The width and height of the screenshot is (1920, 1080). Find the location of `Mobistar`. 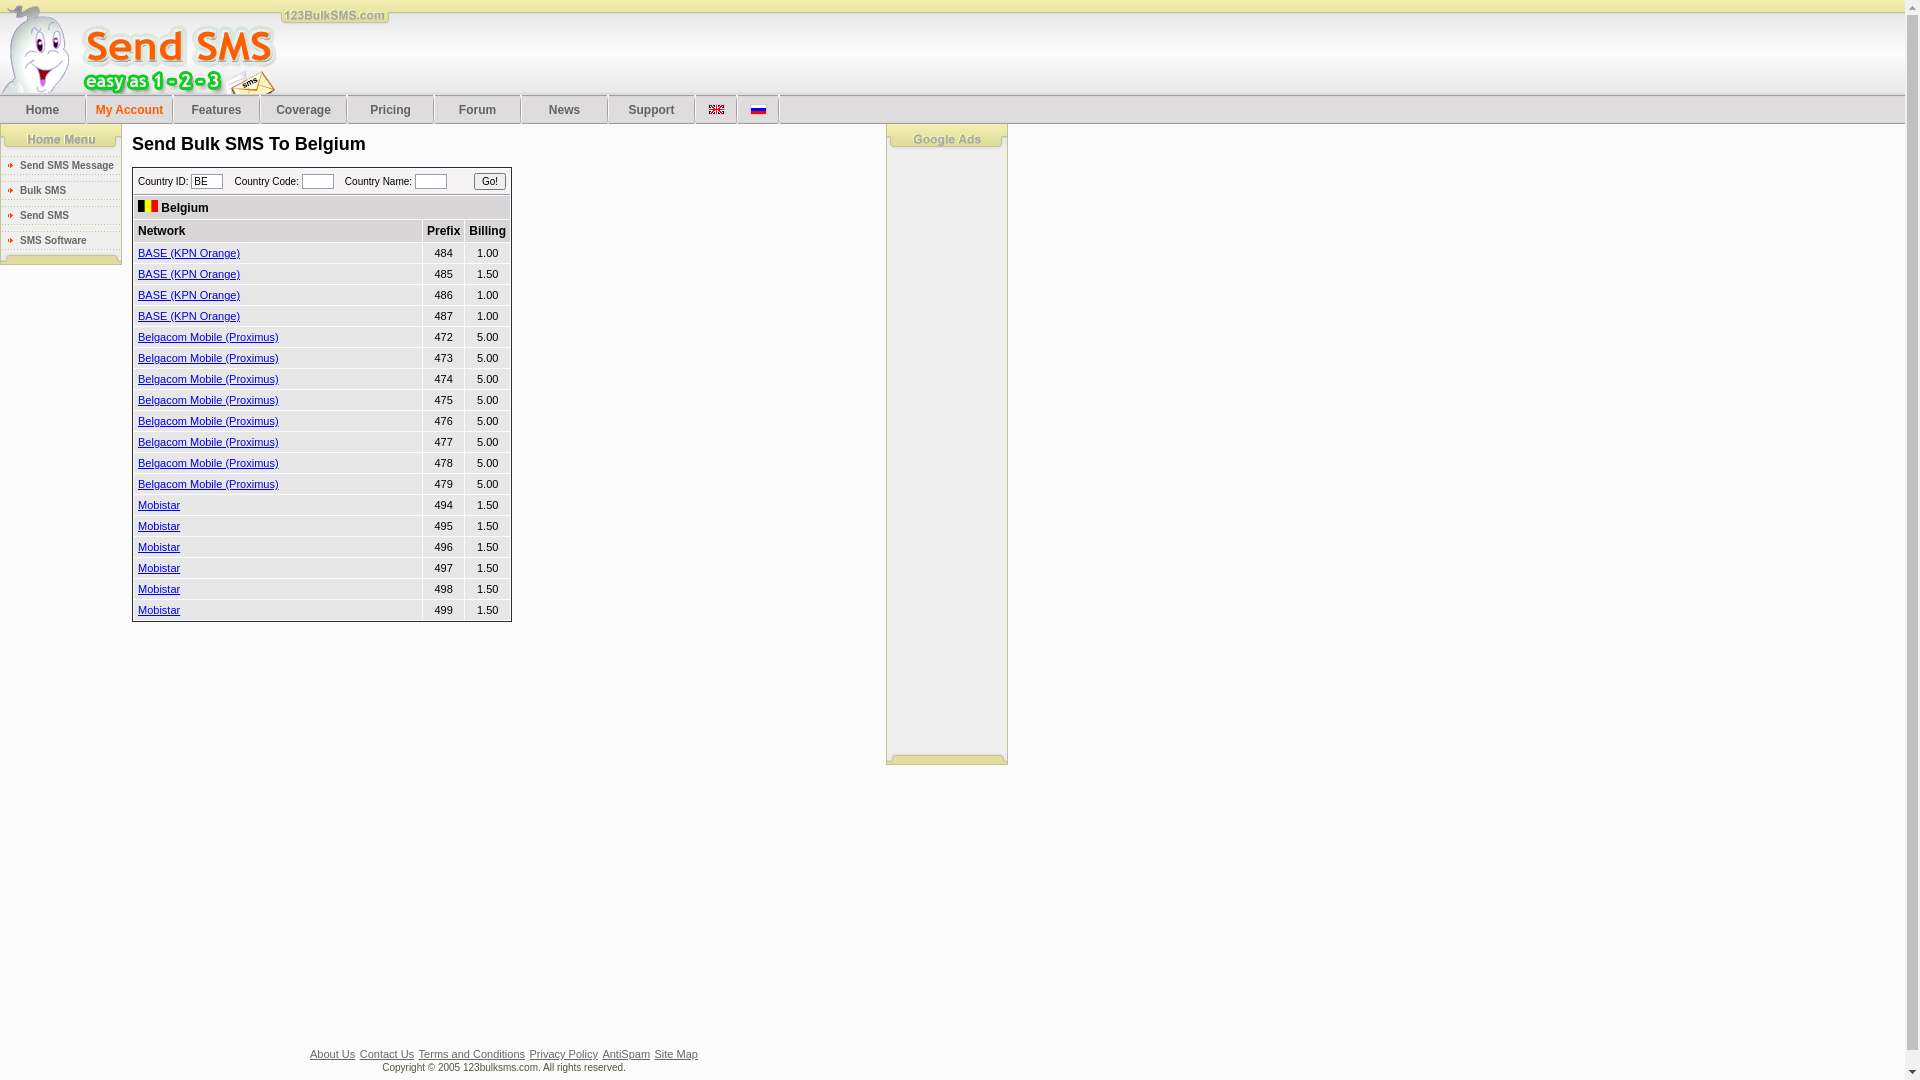

Mobistar is located at coordinates (159, 547).